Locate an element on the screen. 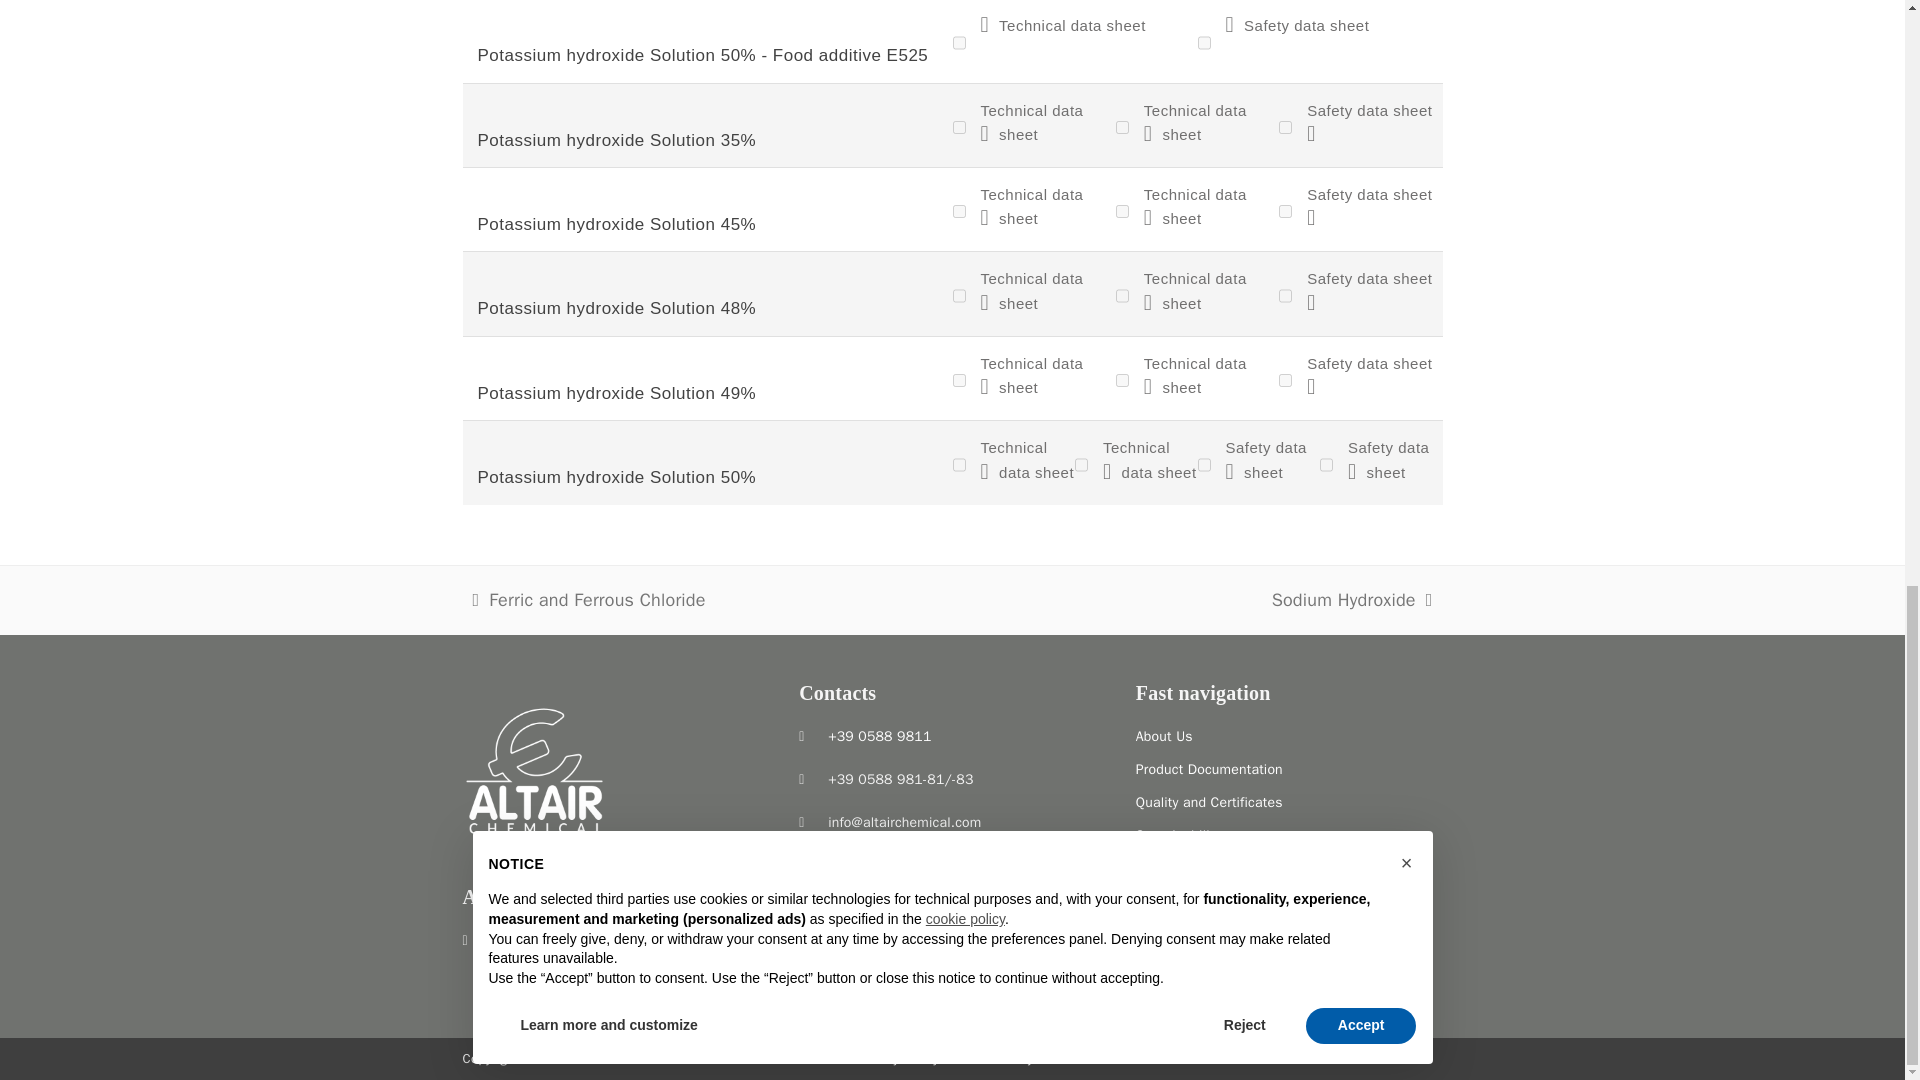 The image size is (1920, 1080). SDS-16 EN KOH 30-40 is located at coordinates (1374, 126).